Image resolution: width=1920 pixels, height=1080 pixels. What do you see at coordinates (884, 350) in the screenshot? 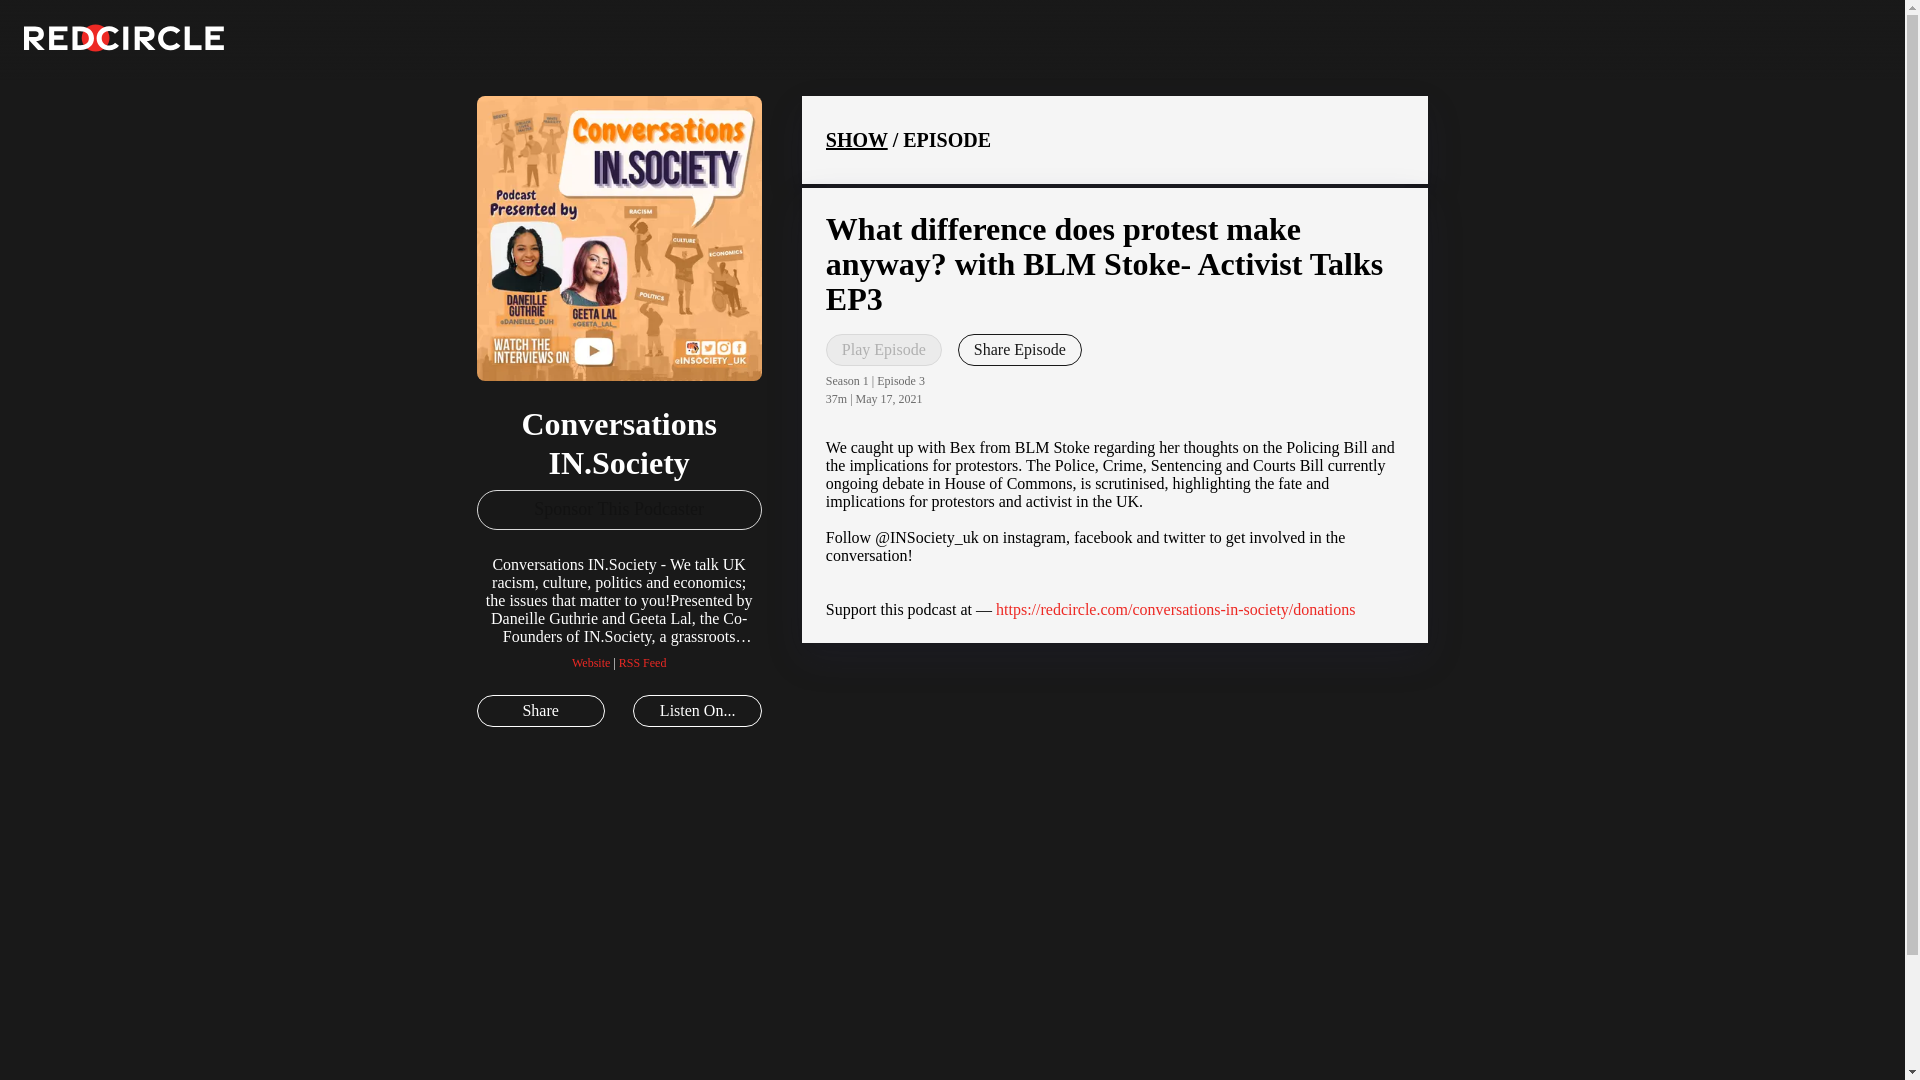
I see `Play Episode` at bounding box center [884, 350].